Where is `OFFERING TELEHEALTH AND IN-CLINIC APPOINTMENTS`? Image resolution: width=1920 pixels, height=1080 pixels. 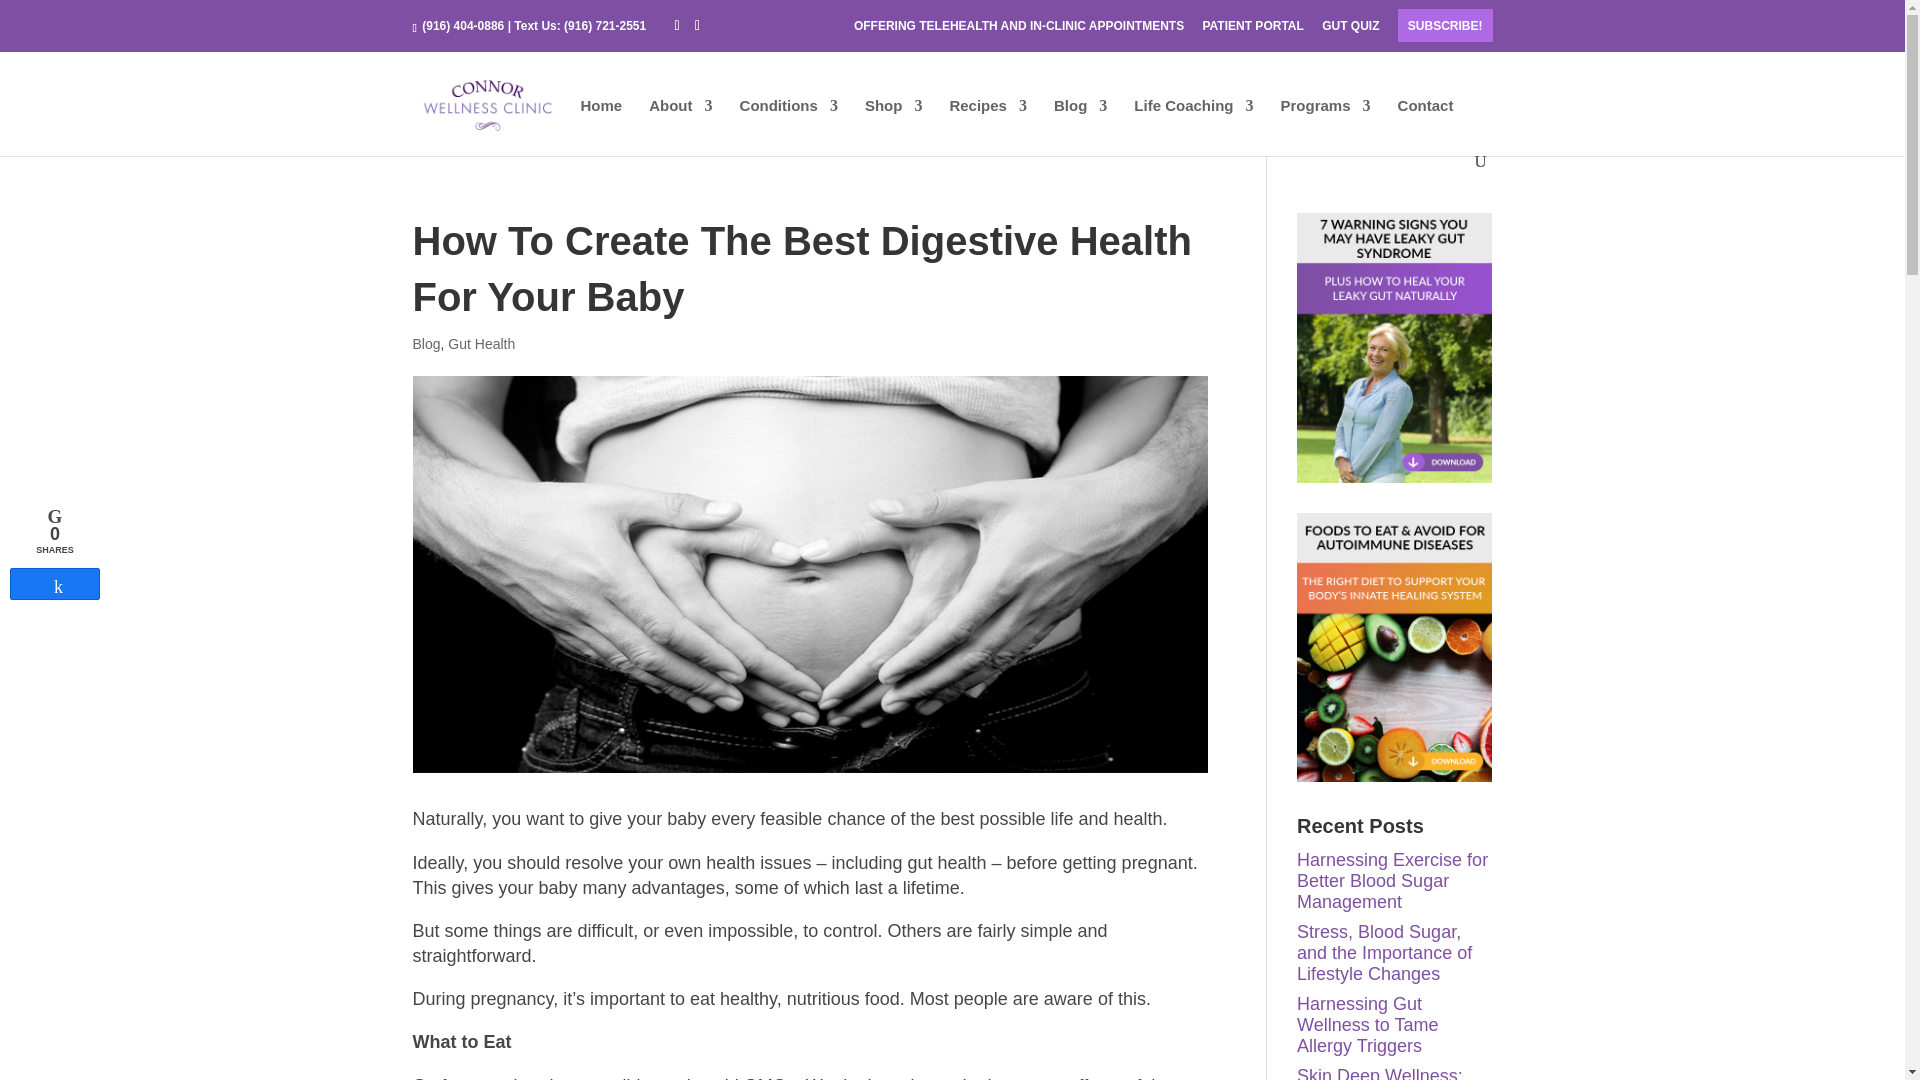 OFFERING TELEHEALTH AND IN-CLINIC APPOINTMENTS is located at coordinates (1019, 30).